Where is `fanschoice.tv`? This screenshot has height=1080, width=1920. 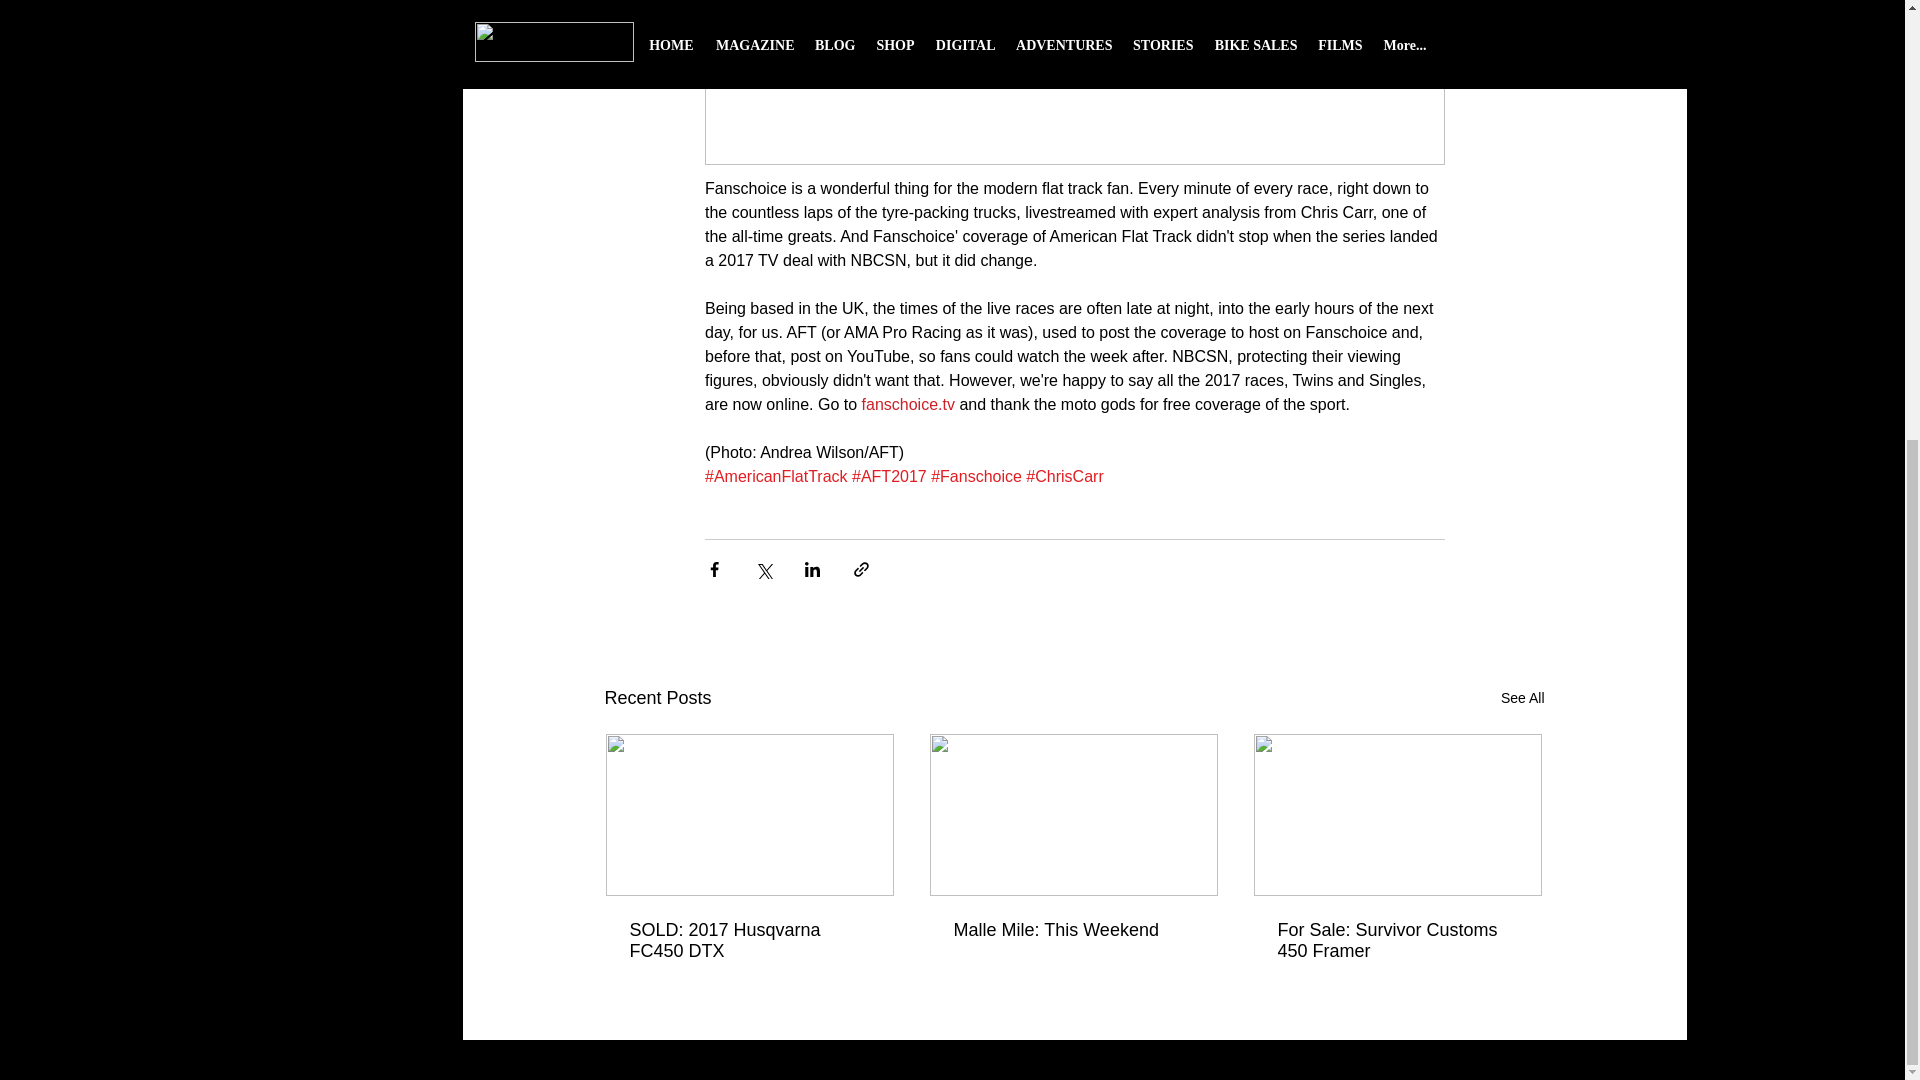 fanschoice.tv is located at coordinates (907, 404).